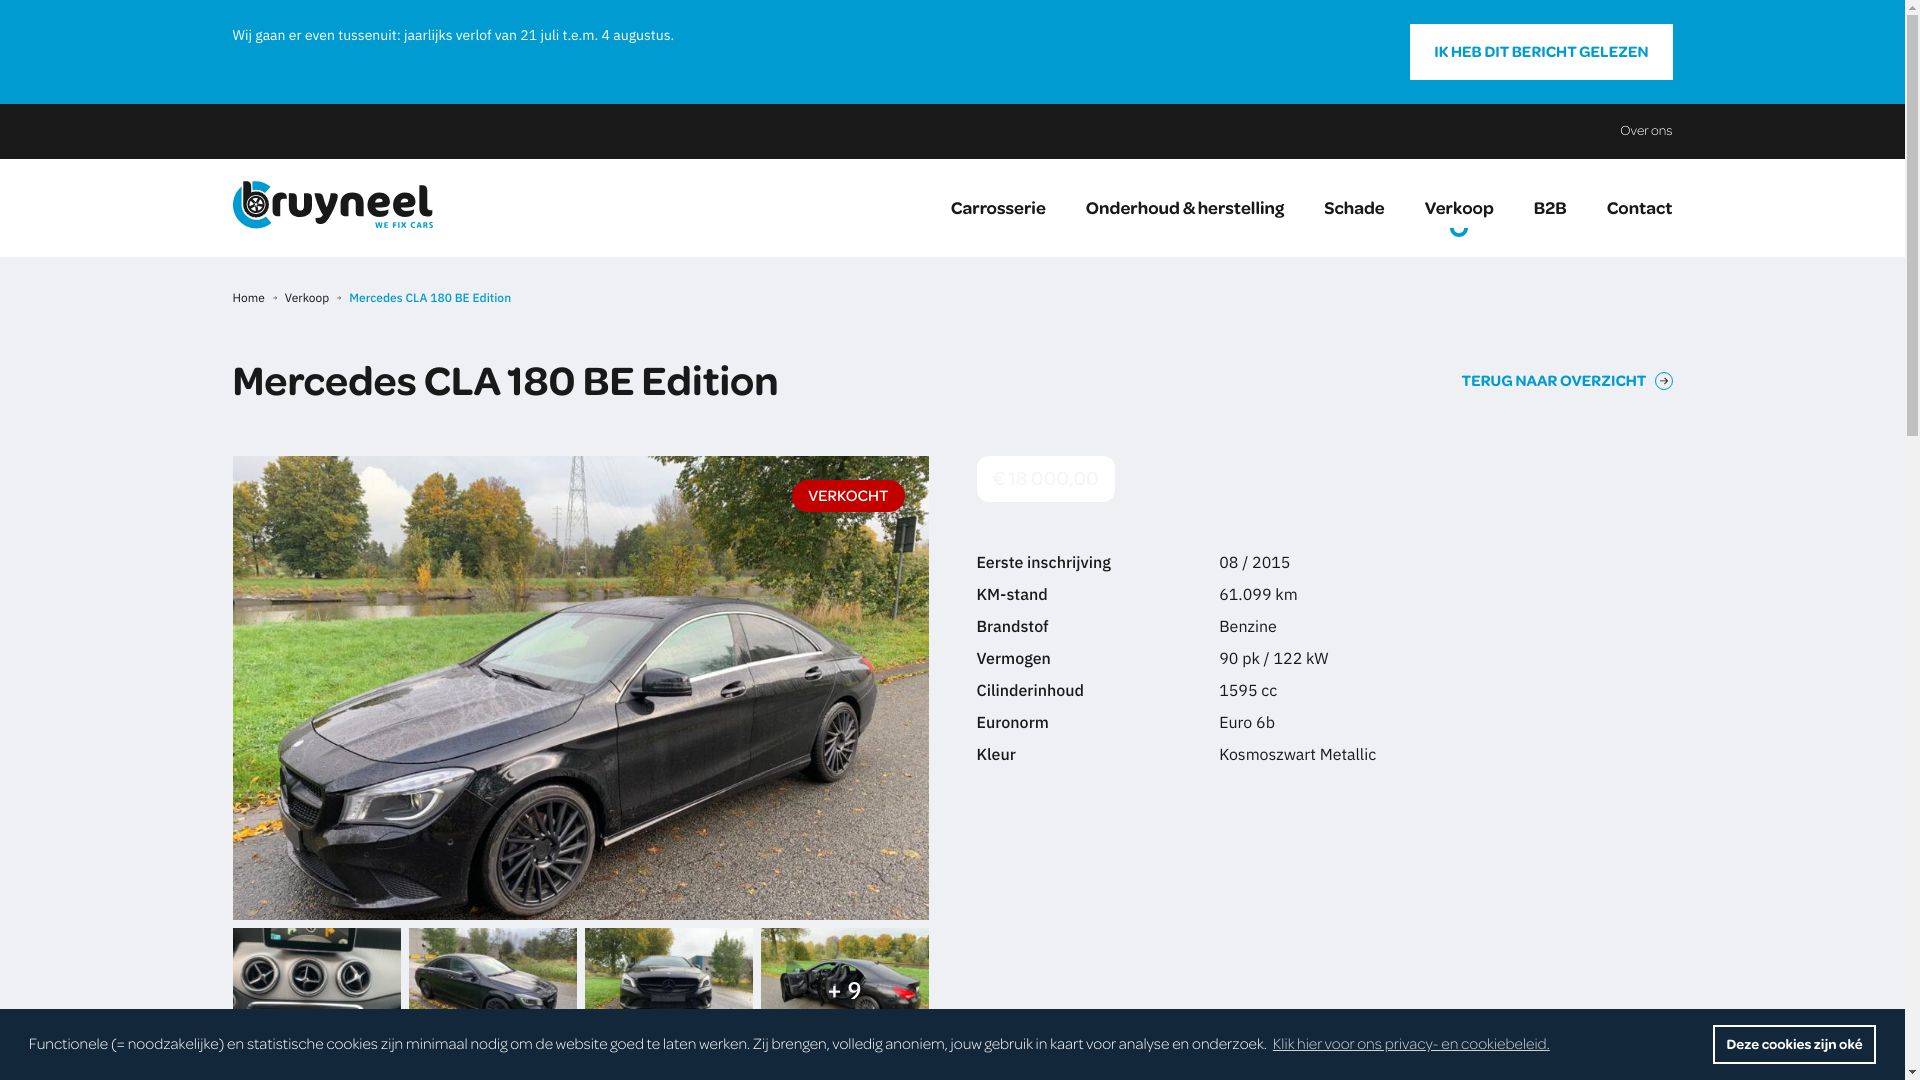 The height and width of the screenshot is (1080, 1920). I want to click on Klik hier voor ons privacy- en cookiebeleid., so click(1412, 1044).